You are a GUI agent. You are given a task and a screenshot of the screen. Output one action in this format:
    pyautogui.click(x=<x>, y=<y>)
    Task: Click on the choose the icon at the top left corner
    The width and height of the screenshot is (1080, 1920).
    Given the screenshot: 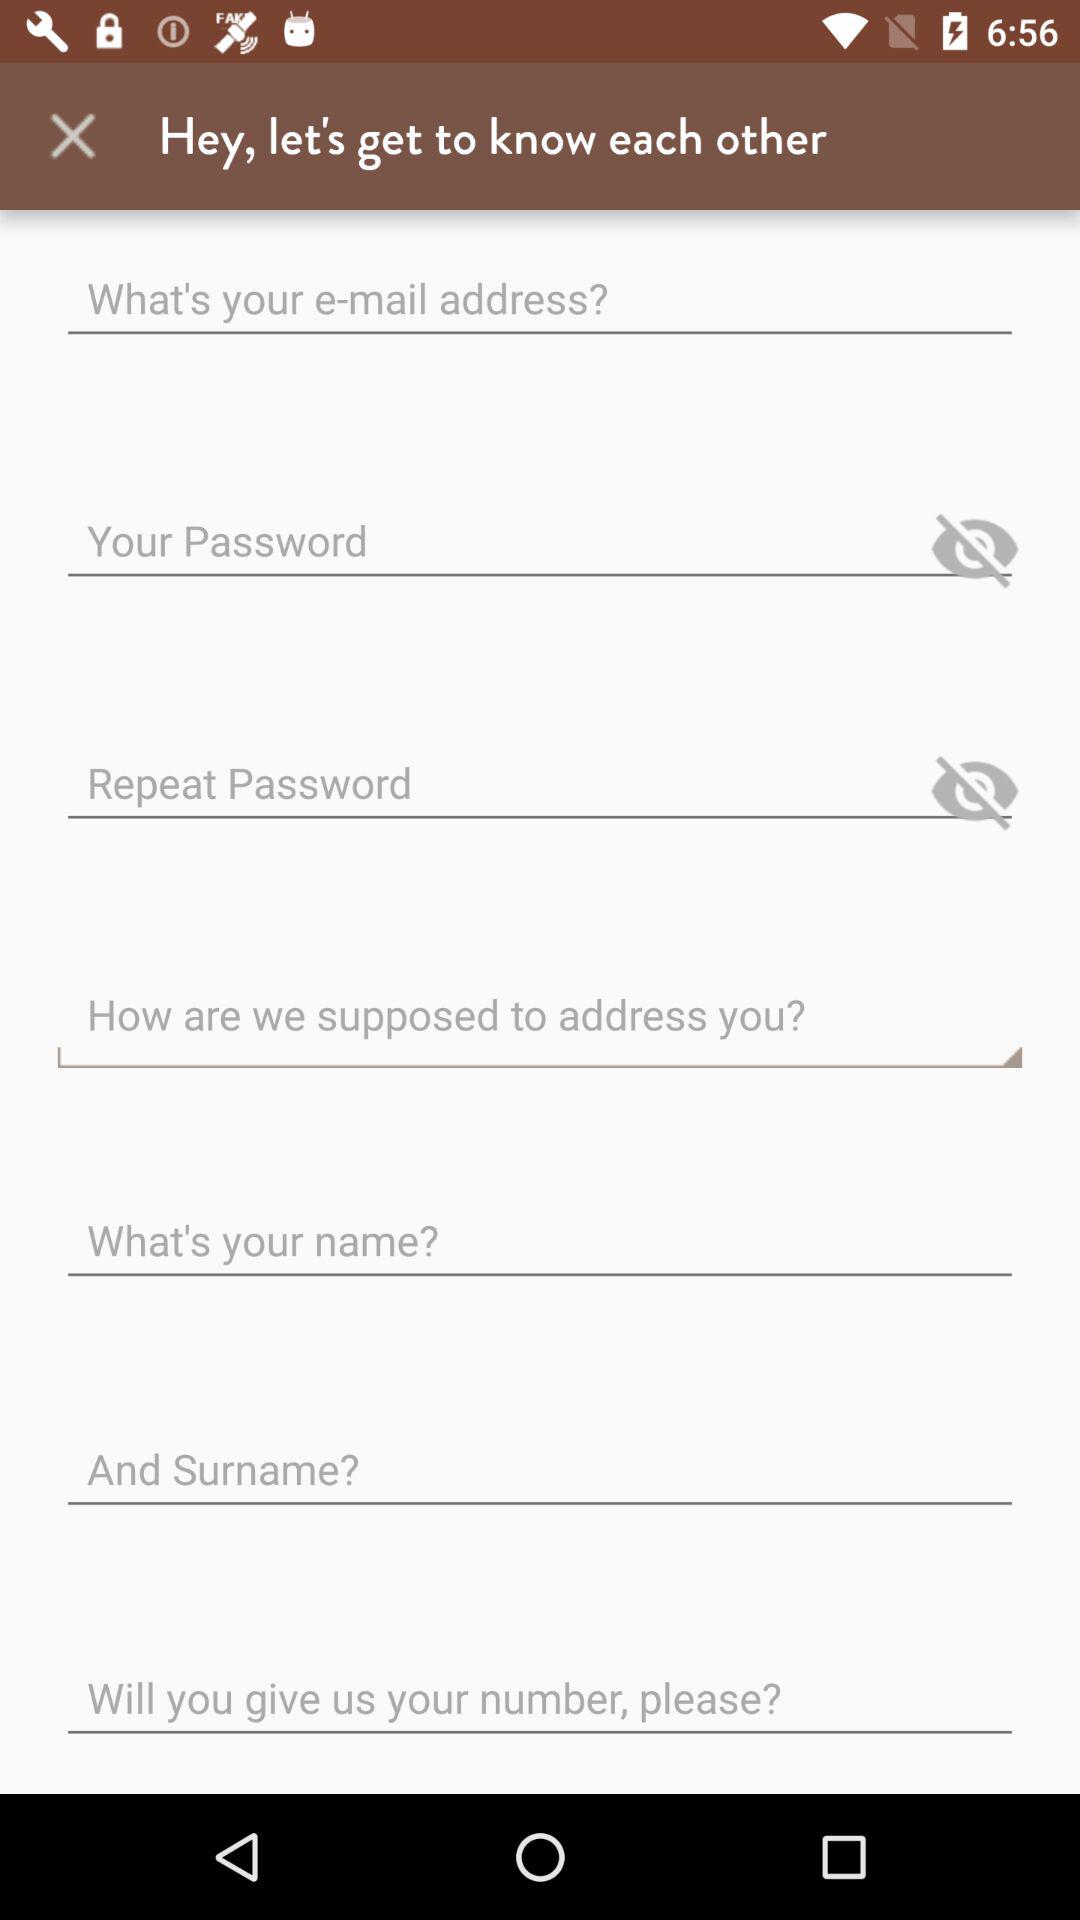 What is the action you would take?
    pyautogui.click(x=73, y=136)
    